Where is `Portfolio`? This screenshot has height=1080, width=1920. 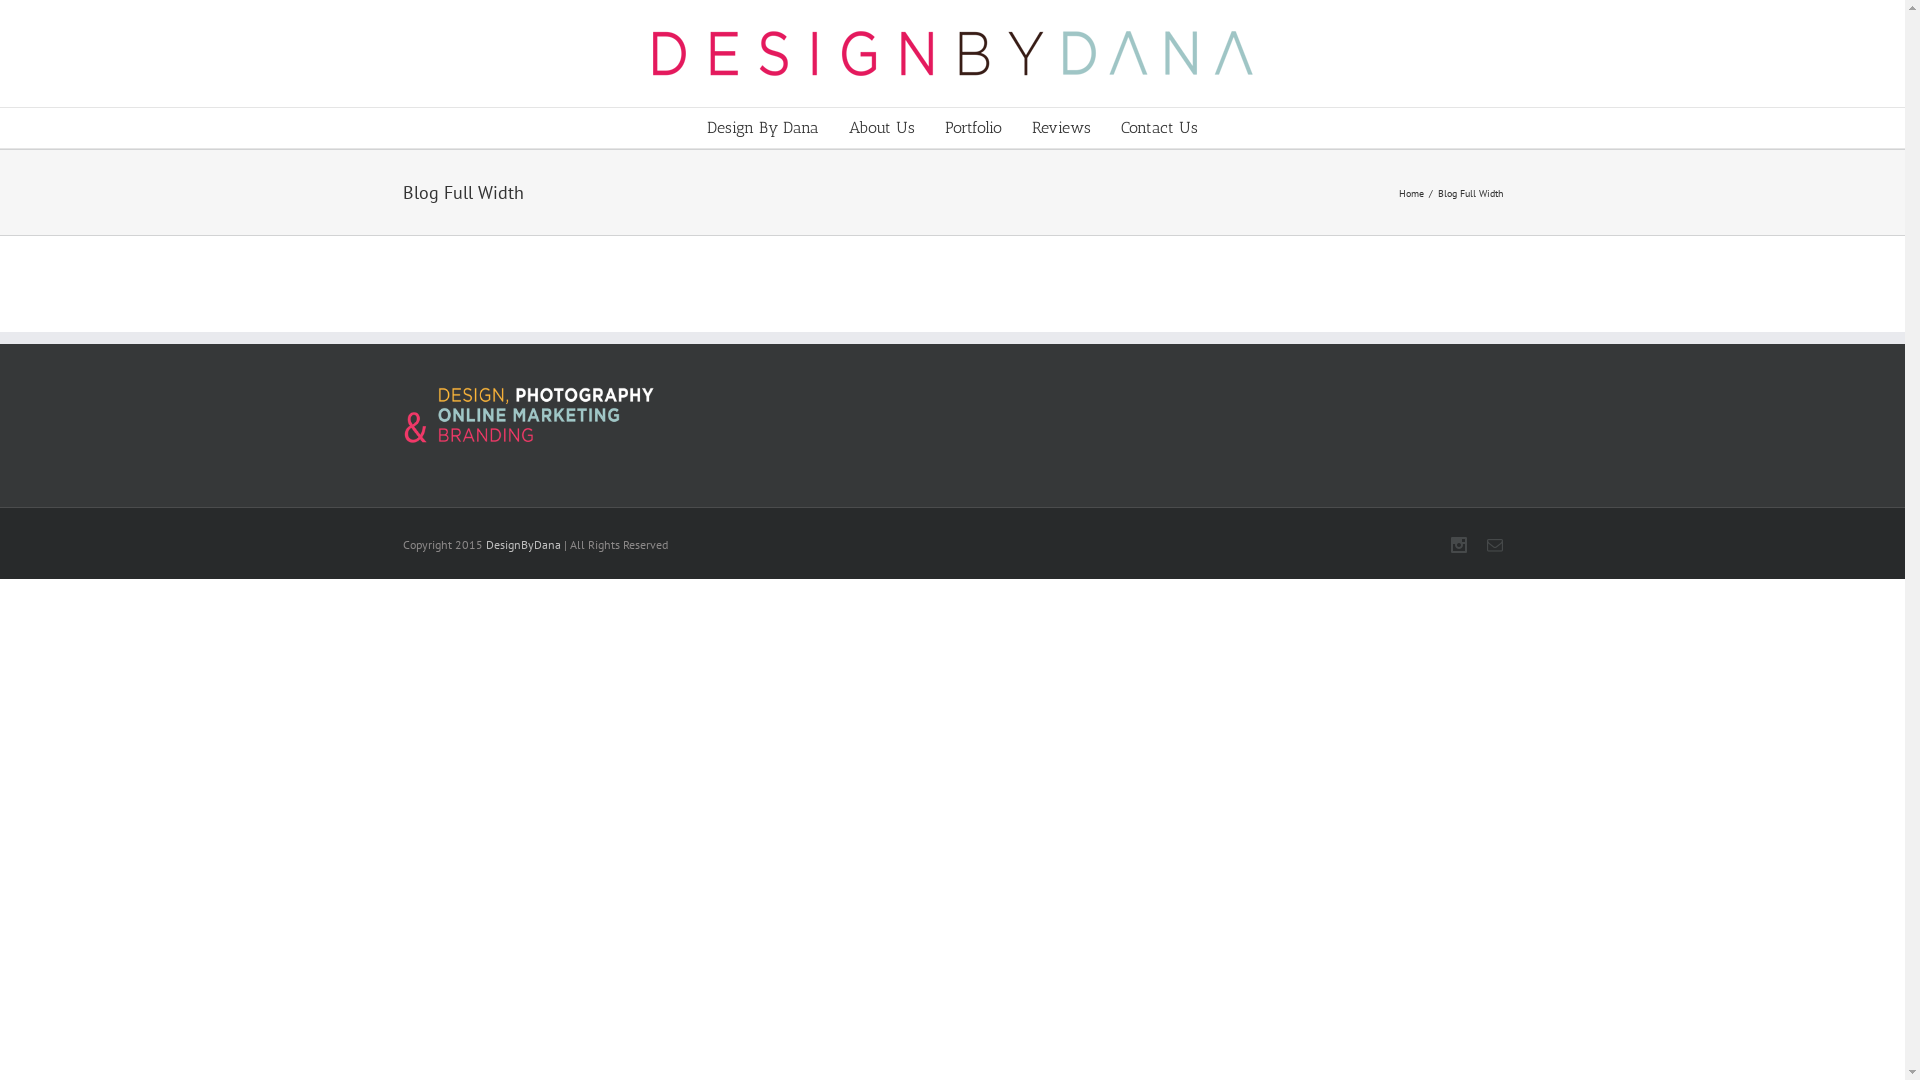
Portfolio is located at coordinates (974, 128).